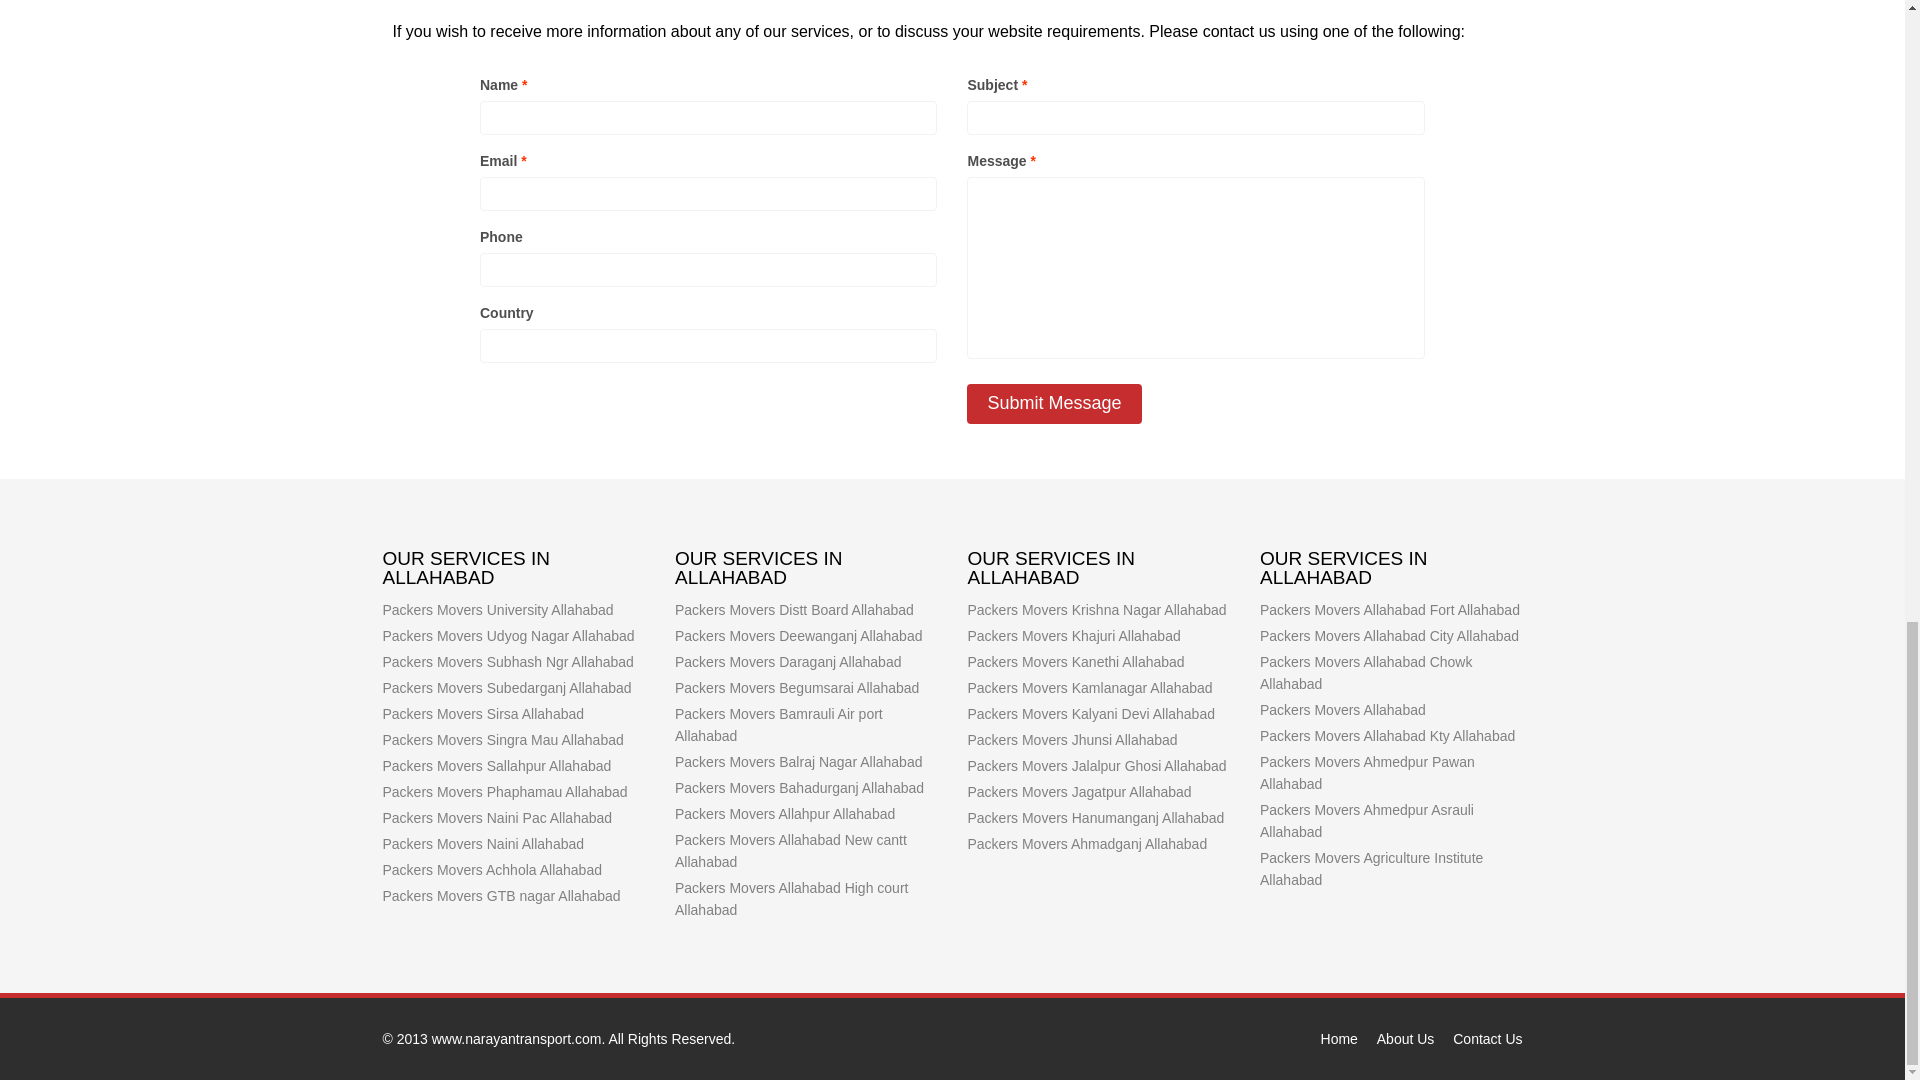 The image size is (1920, 1080). I want to click on Packers Movers Naini Pac Allahabad, so click(497, 818).